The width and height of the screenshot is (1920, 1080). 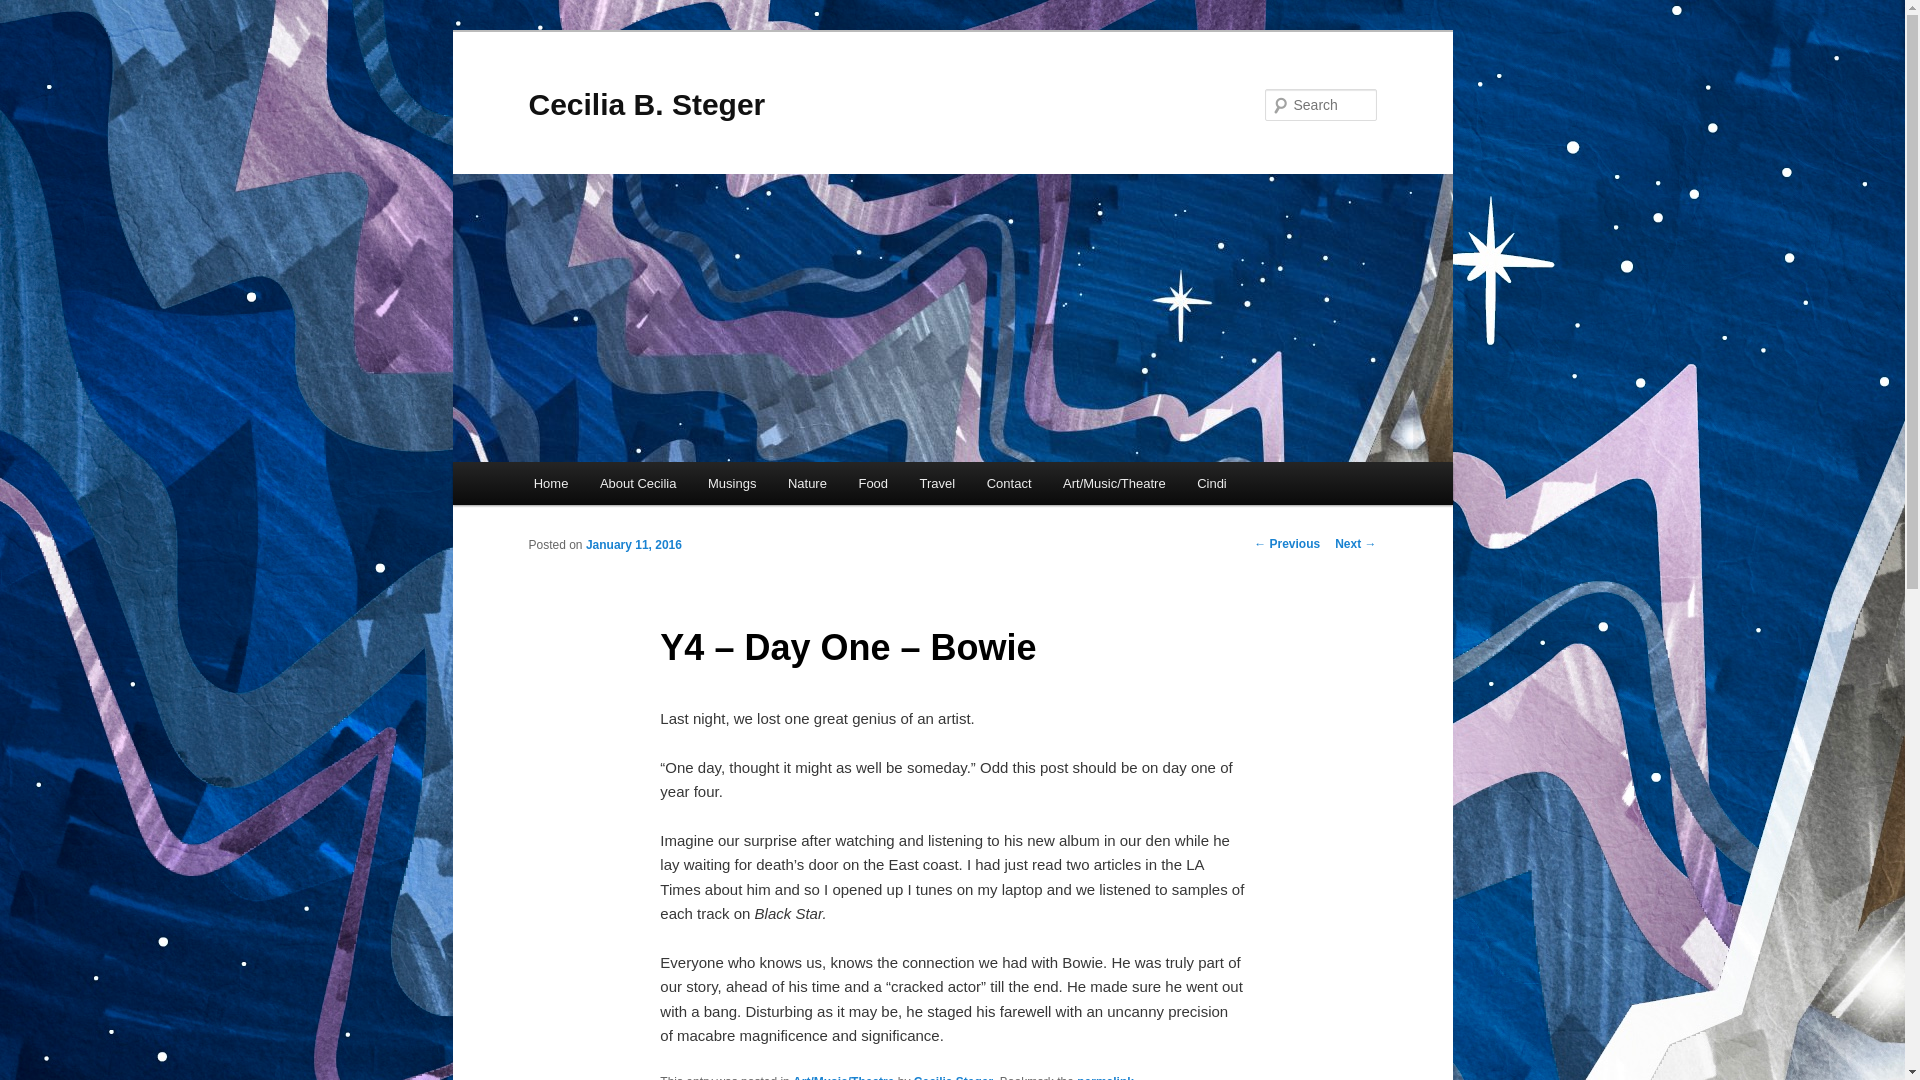 I want to click on Travel, so click(x=938, y=484).